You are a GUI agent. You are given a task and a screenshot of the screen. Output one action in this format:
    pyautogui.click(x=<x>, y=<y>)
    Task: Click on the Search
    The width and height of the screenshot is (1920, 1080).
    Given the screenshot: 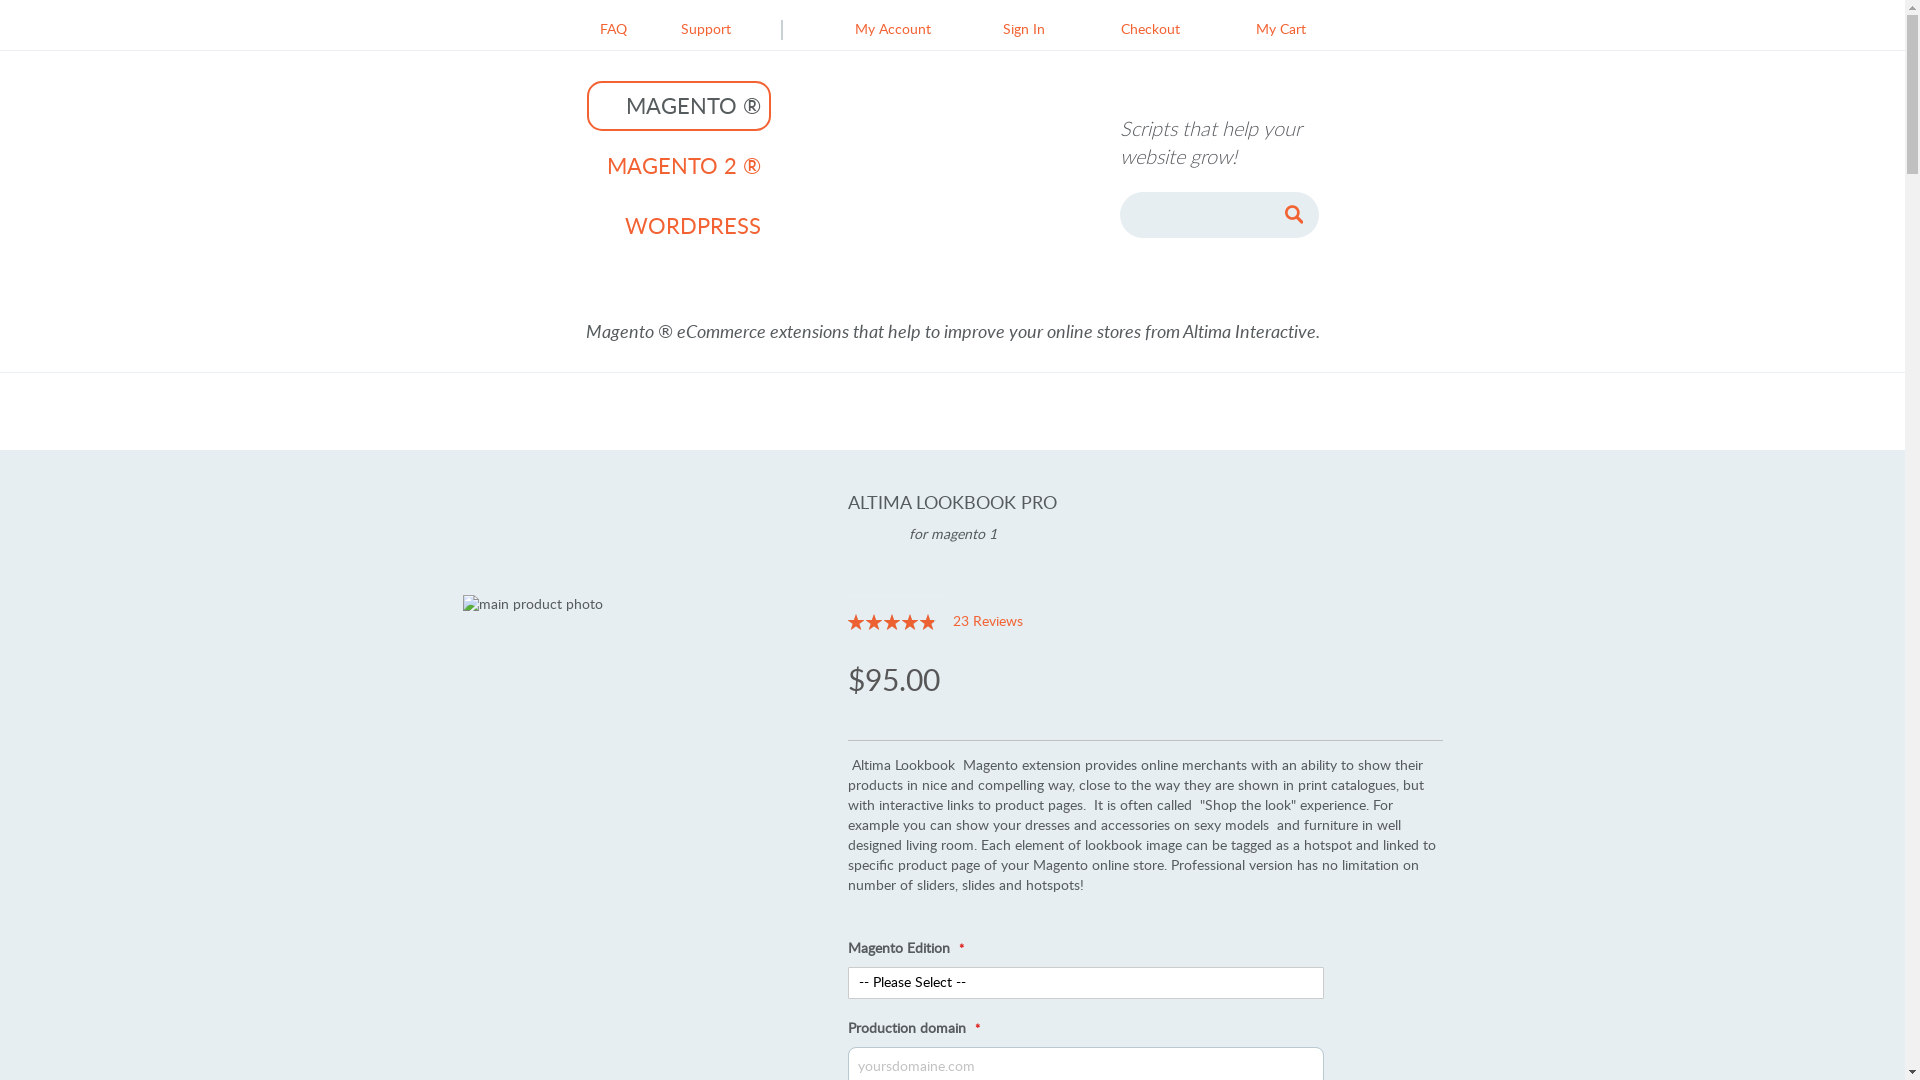 What is the action you would take?
    pyautogui.click(x=1294, y=215)
    